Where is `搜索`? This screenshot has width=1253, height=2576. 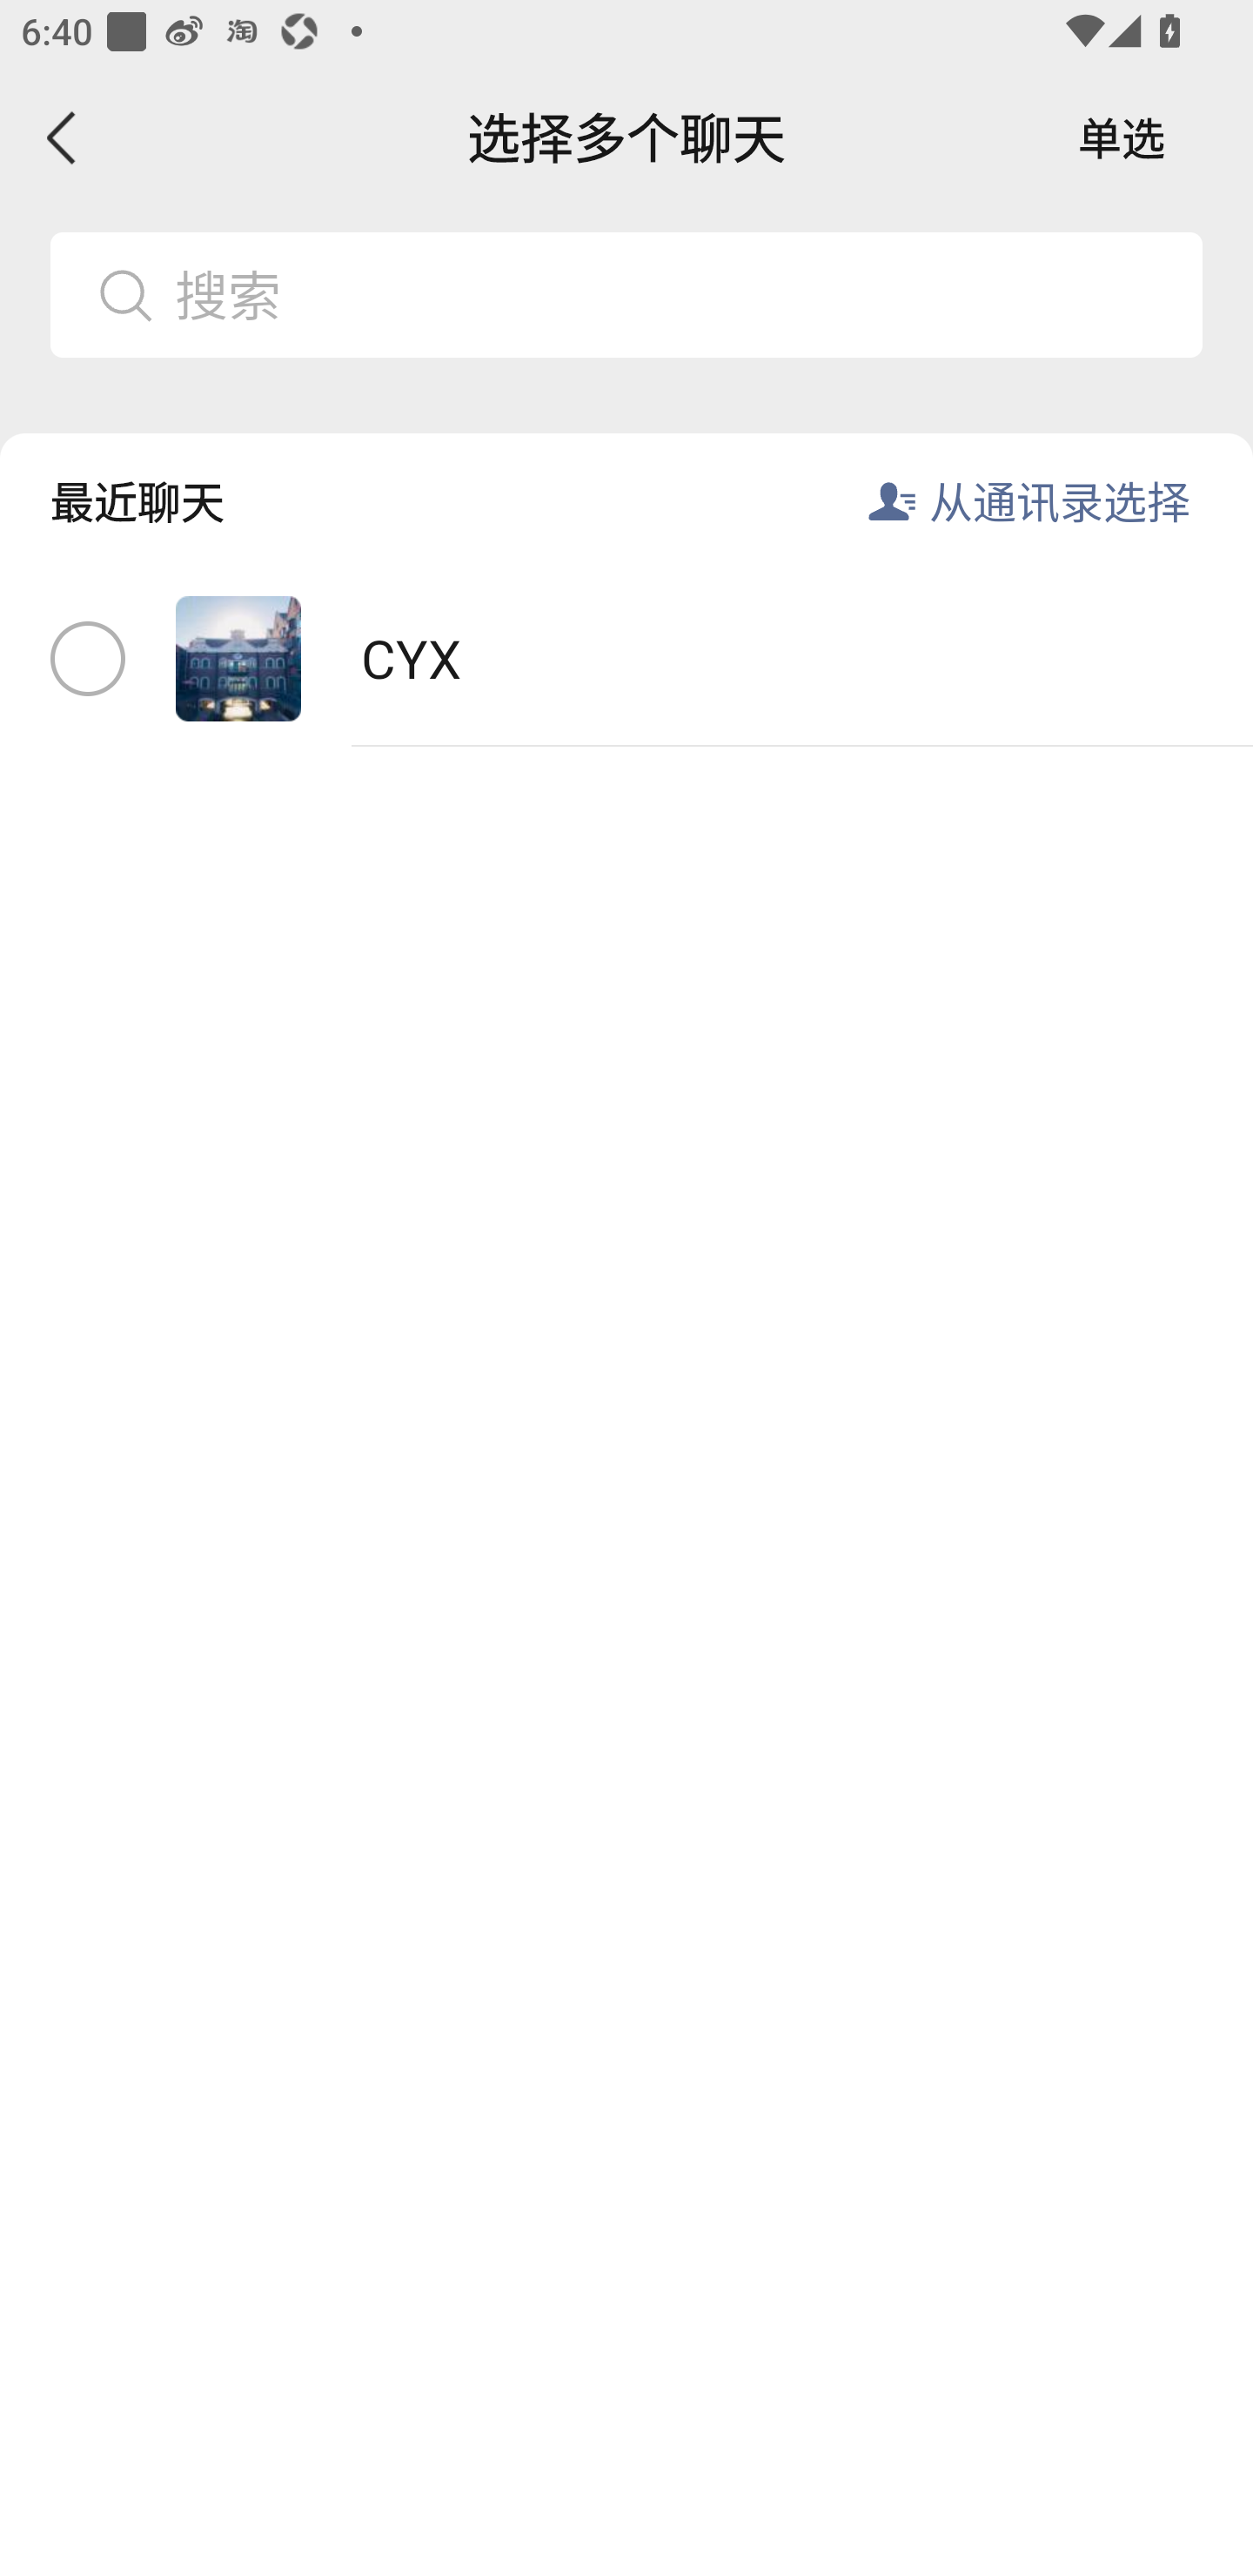
搜索 is located at coordinates (676, 294).